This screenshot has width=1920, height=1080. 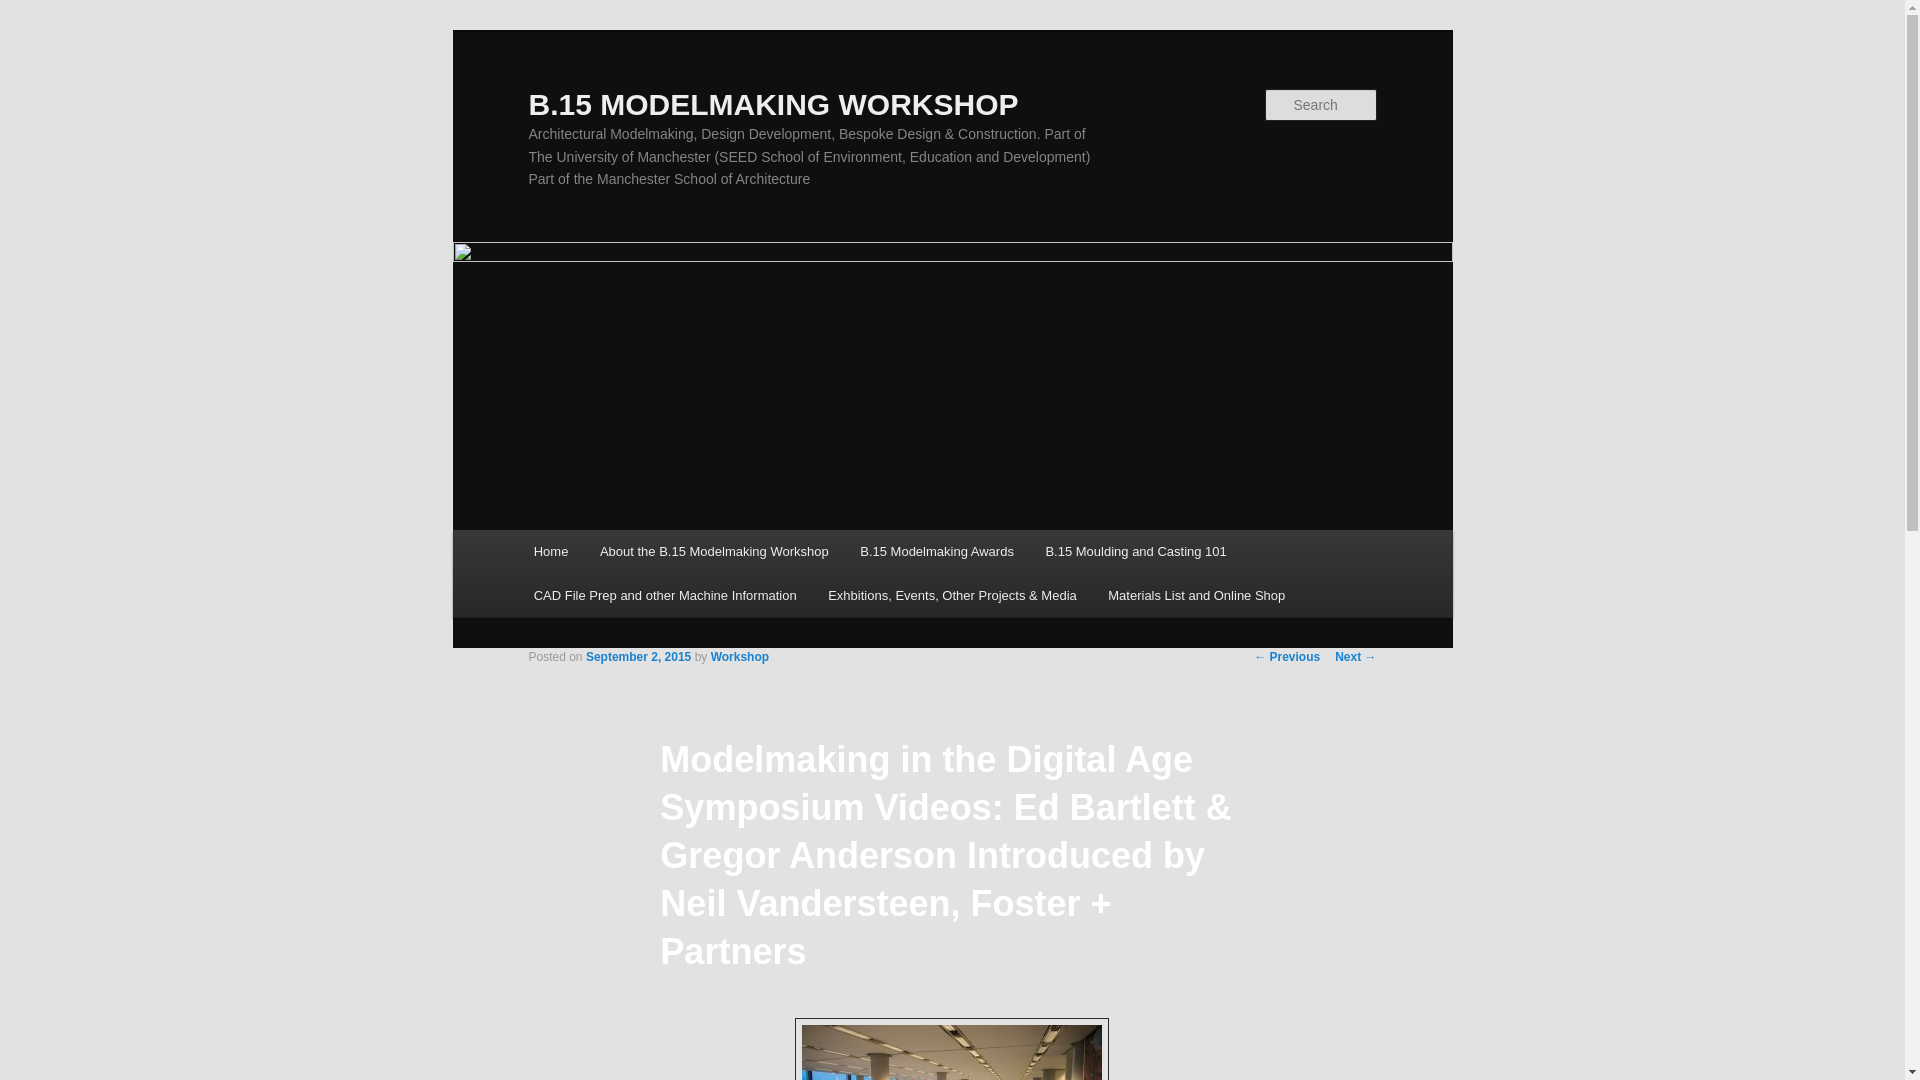 I want to click on Workshop, so click(x=740, y=657).